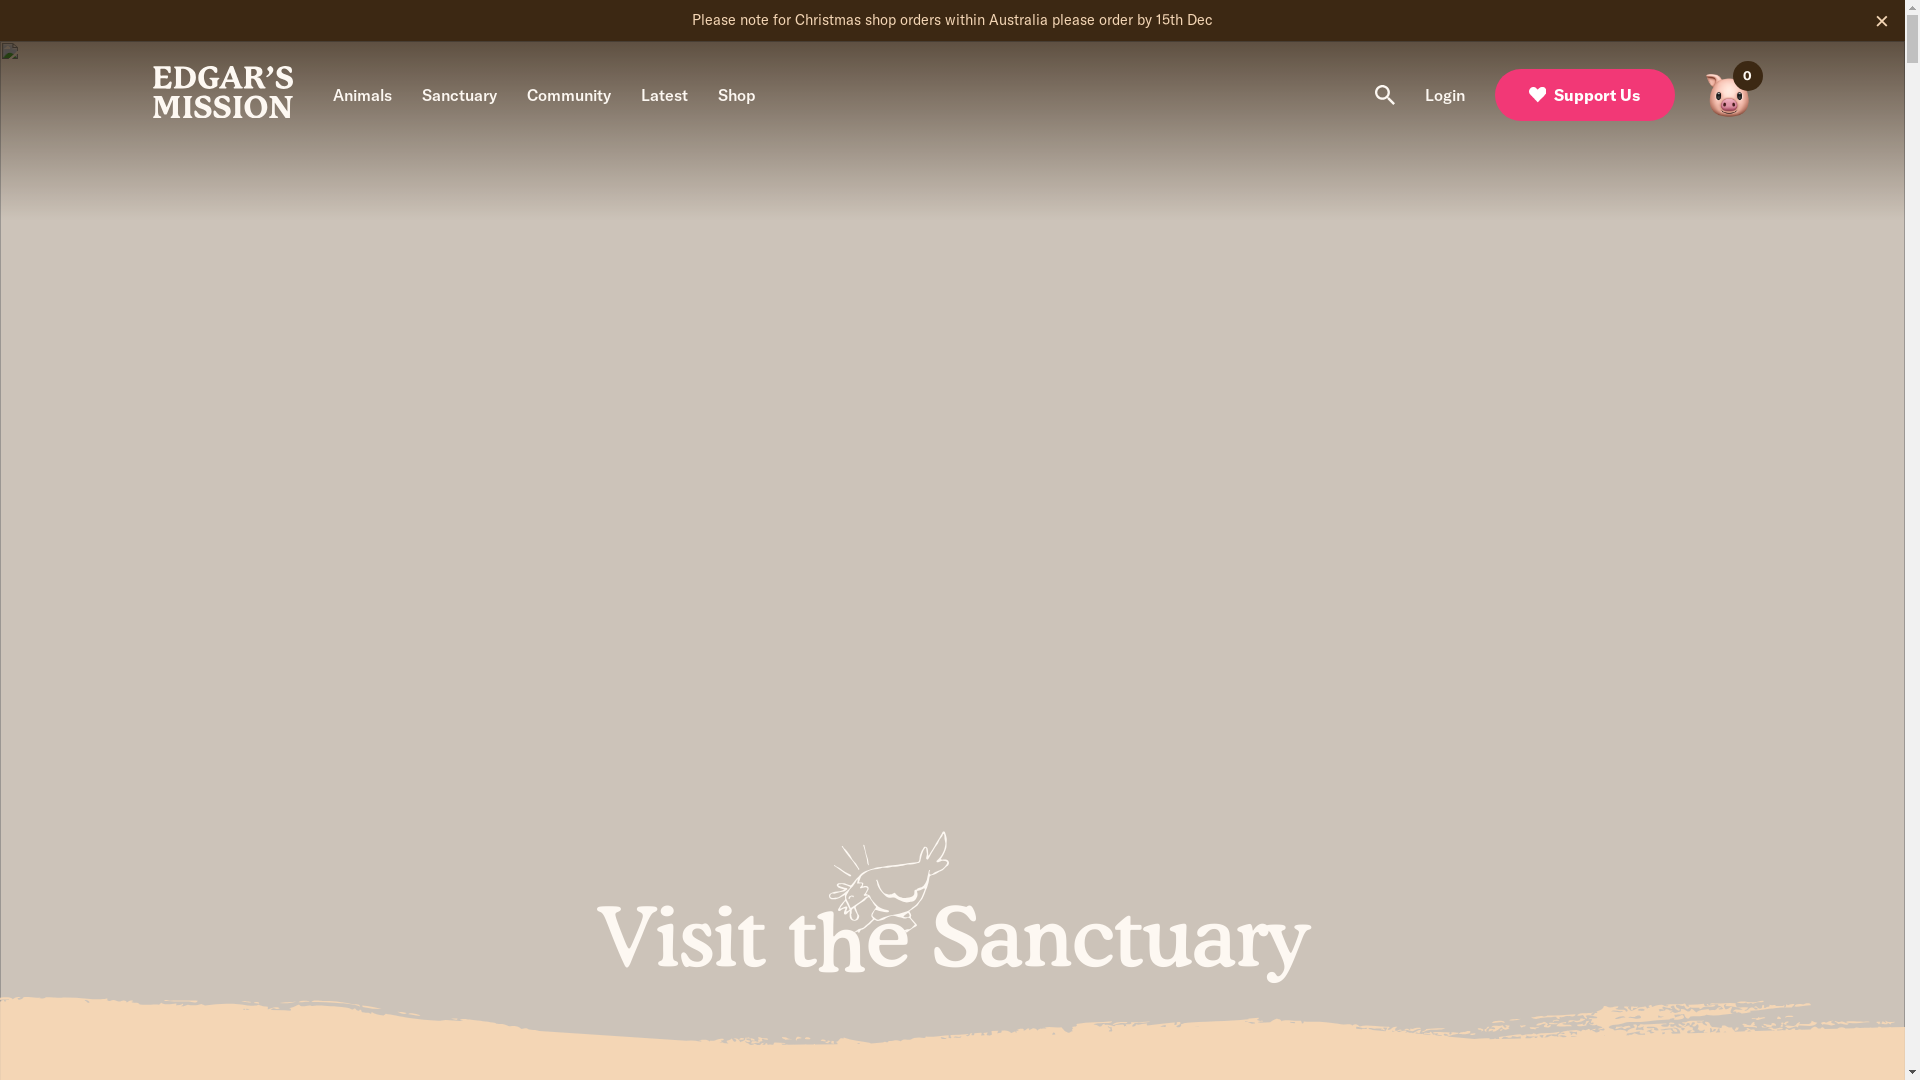  Describe the element at coordinates (1728, 95) in the screenshot. I see `0` at that location.